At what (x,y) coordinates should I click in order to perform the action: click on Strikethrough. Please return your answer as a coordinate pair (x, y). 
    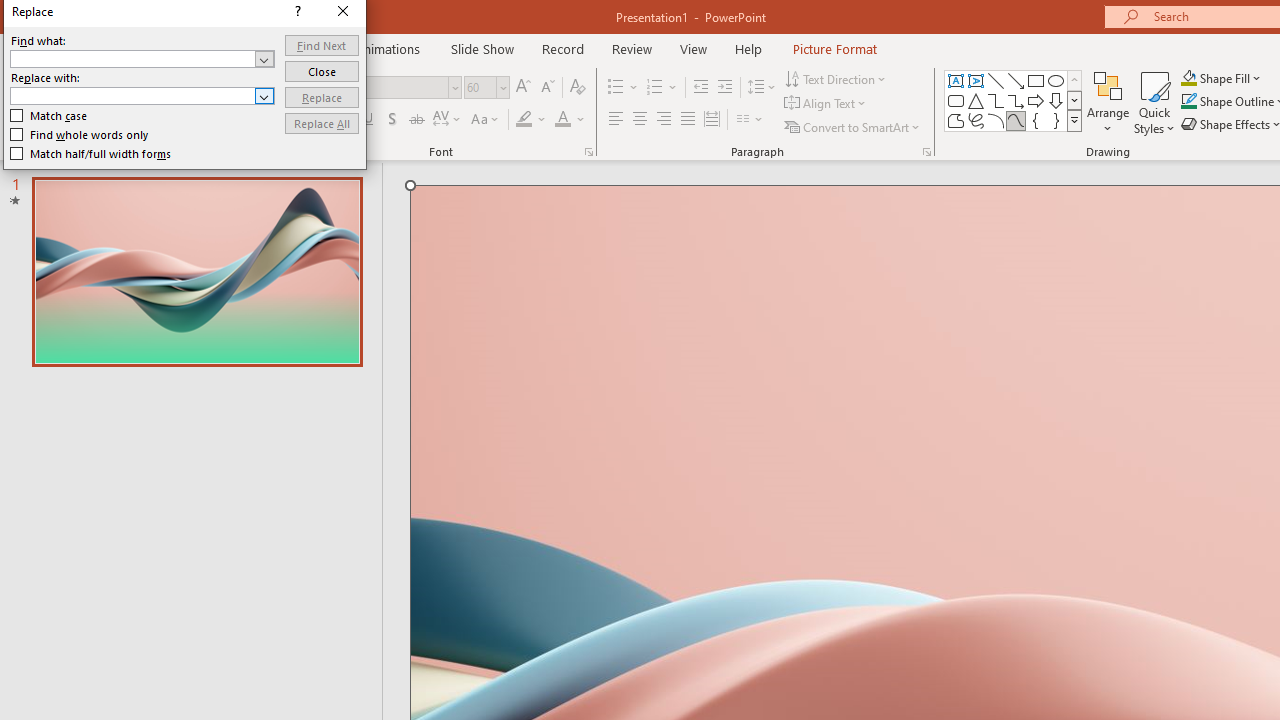
    Looking at the image, I should click on (416, 120).